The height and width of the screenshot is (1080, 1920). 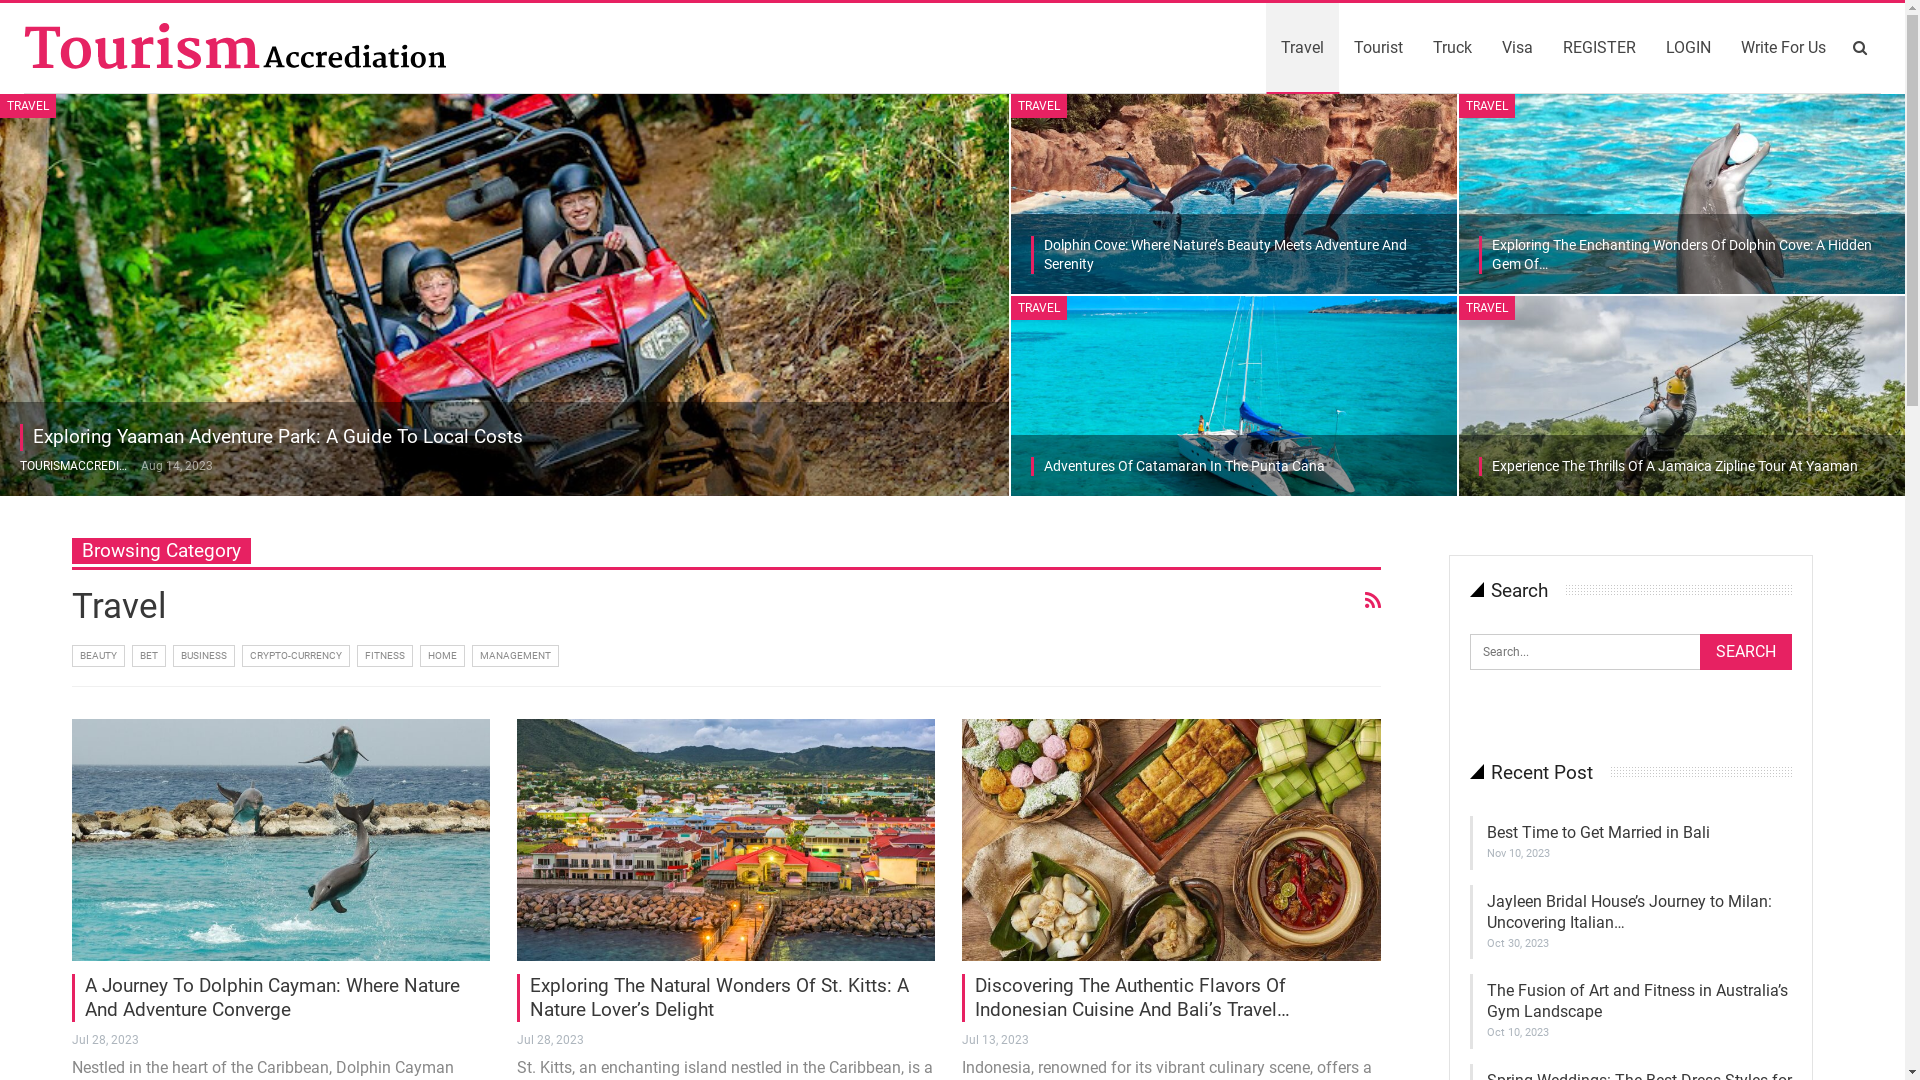 I want to click on Best Time to Get Married in Bali, so click(x=1598, y=832).